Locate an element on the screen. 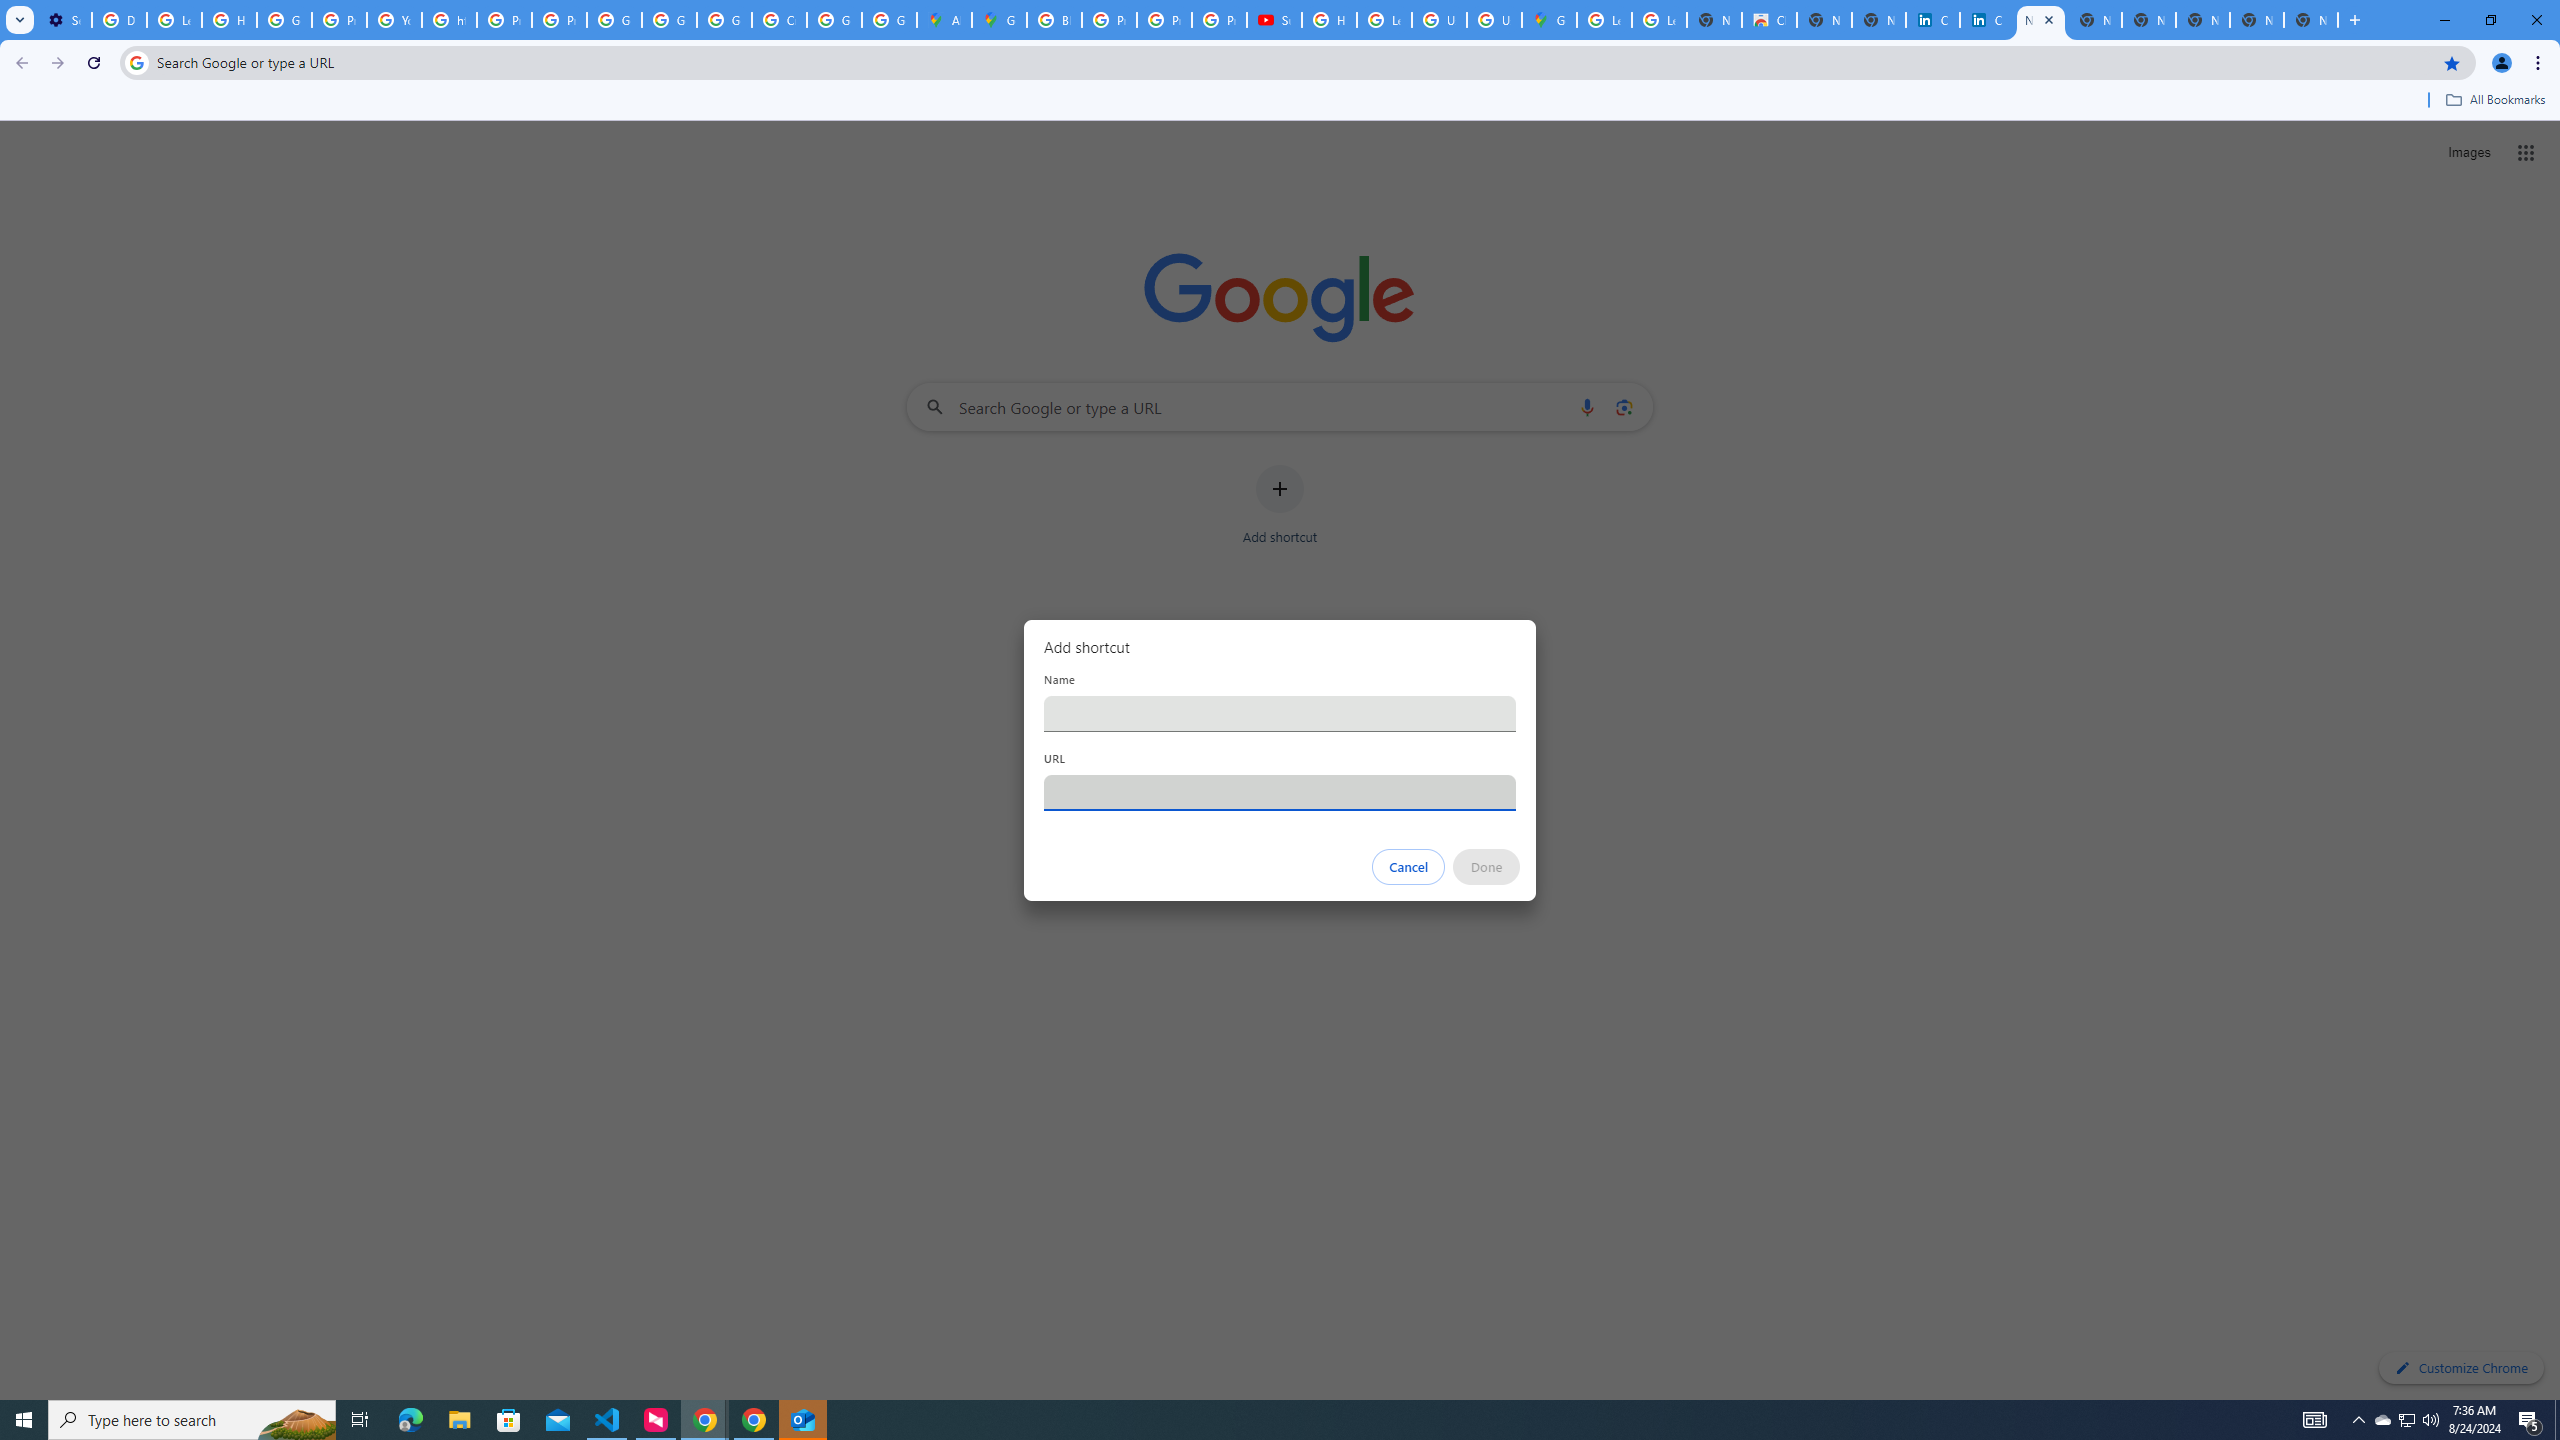 The image size is (2560, 1440). Create your Google Account is located at coordinates (779, 20).